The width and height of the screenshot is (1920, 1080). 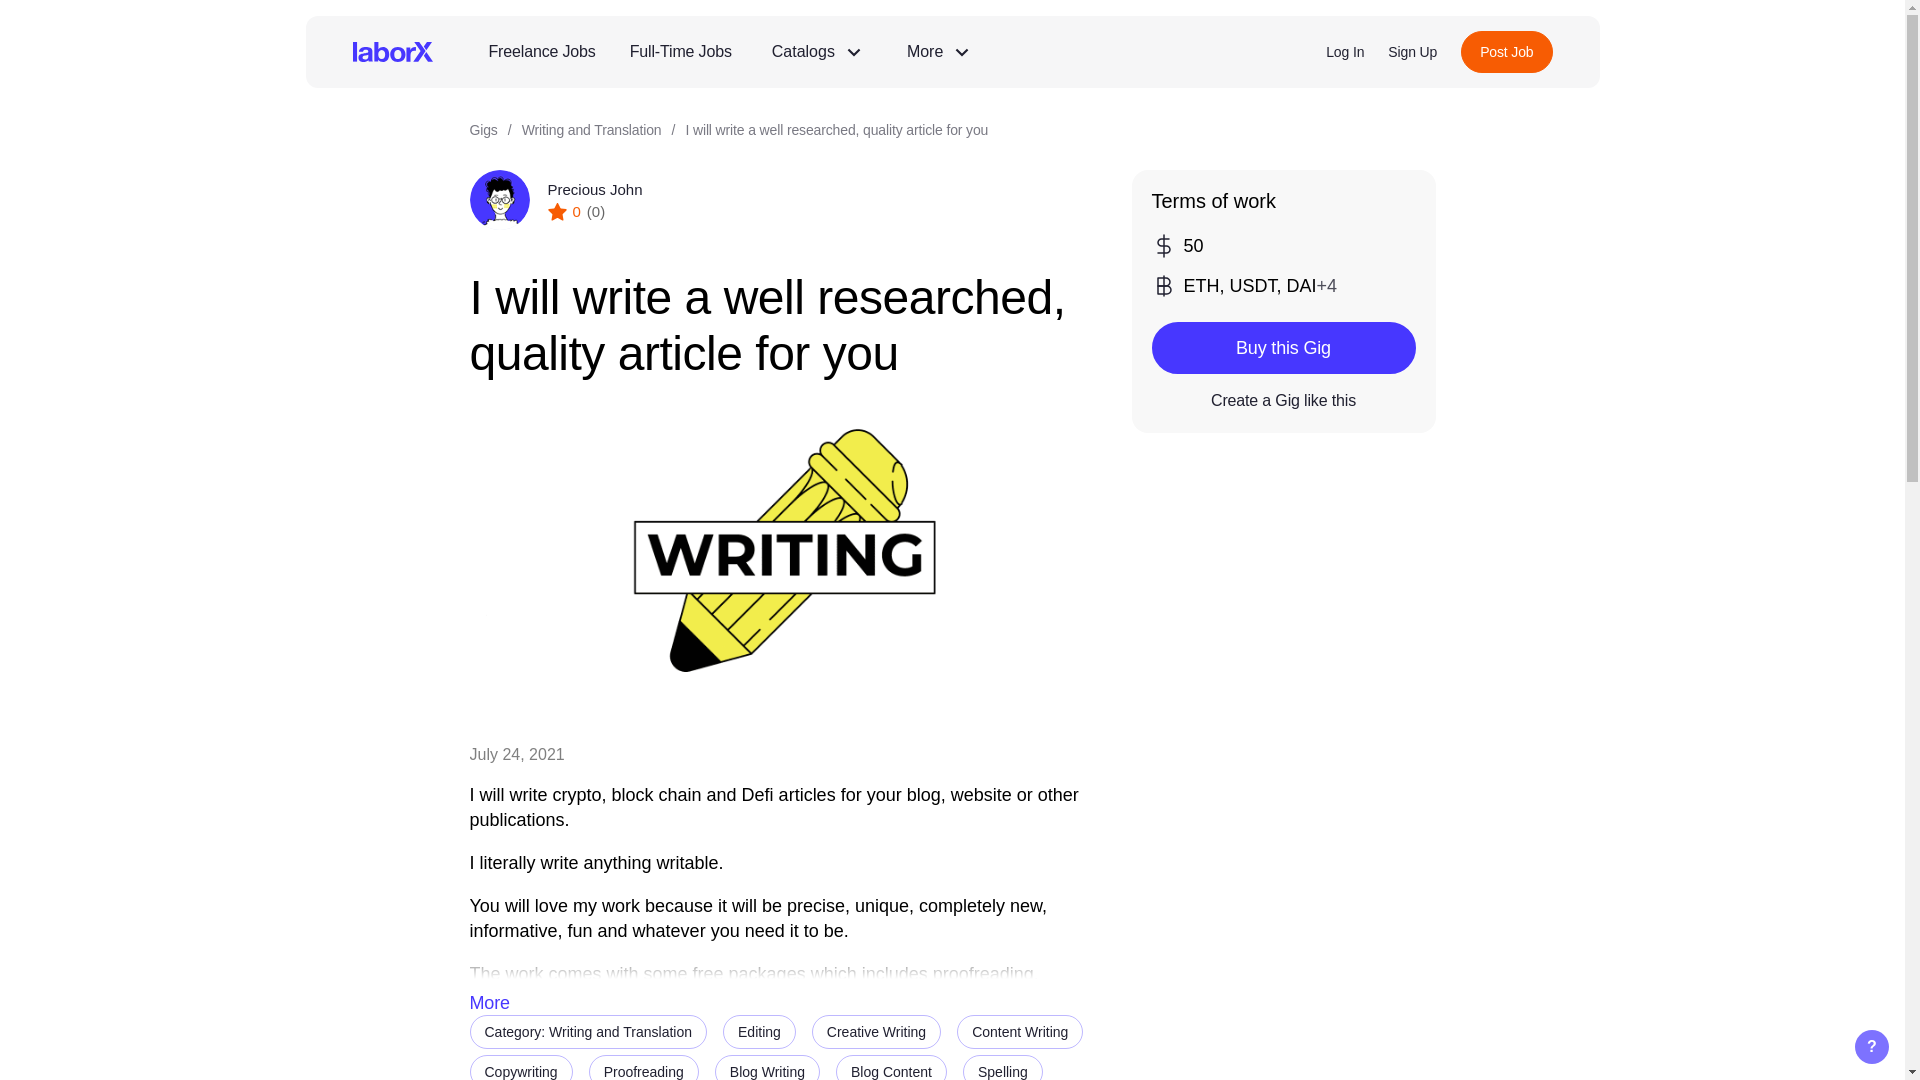 I want to click on Writing and Translation, so click(x=592, y=130).